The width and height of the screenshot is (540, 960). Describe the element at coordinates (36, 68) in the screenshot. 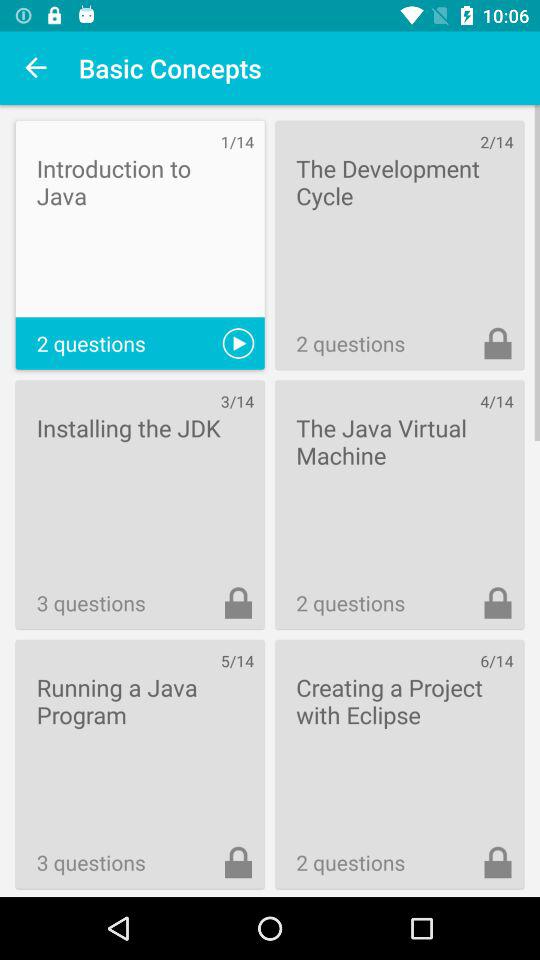

I see `turn on icon next to basic concepts` at that location.